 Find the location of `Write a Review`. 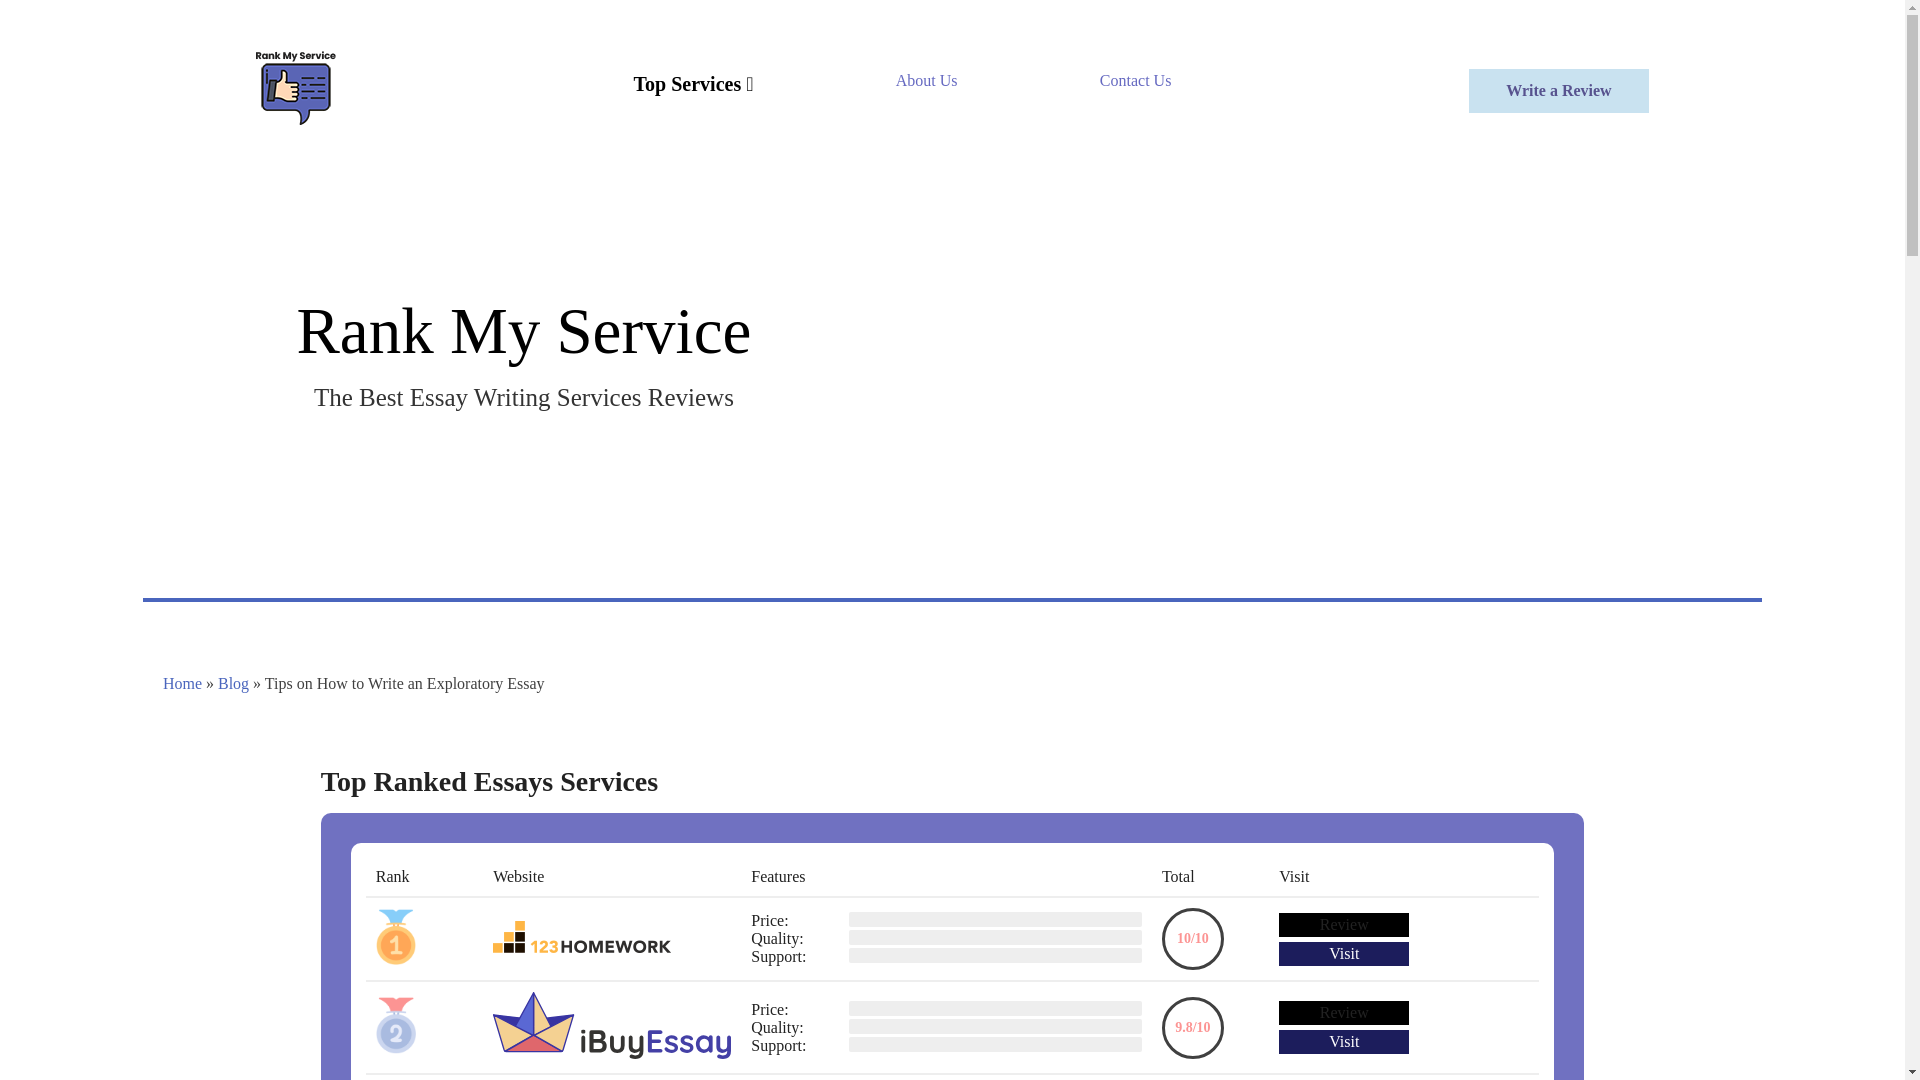

Write a Review is located at coordinates (1558, 91).